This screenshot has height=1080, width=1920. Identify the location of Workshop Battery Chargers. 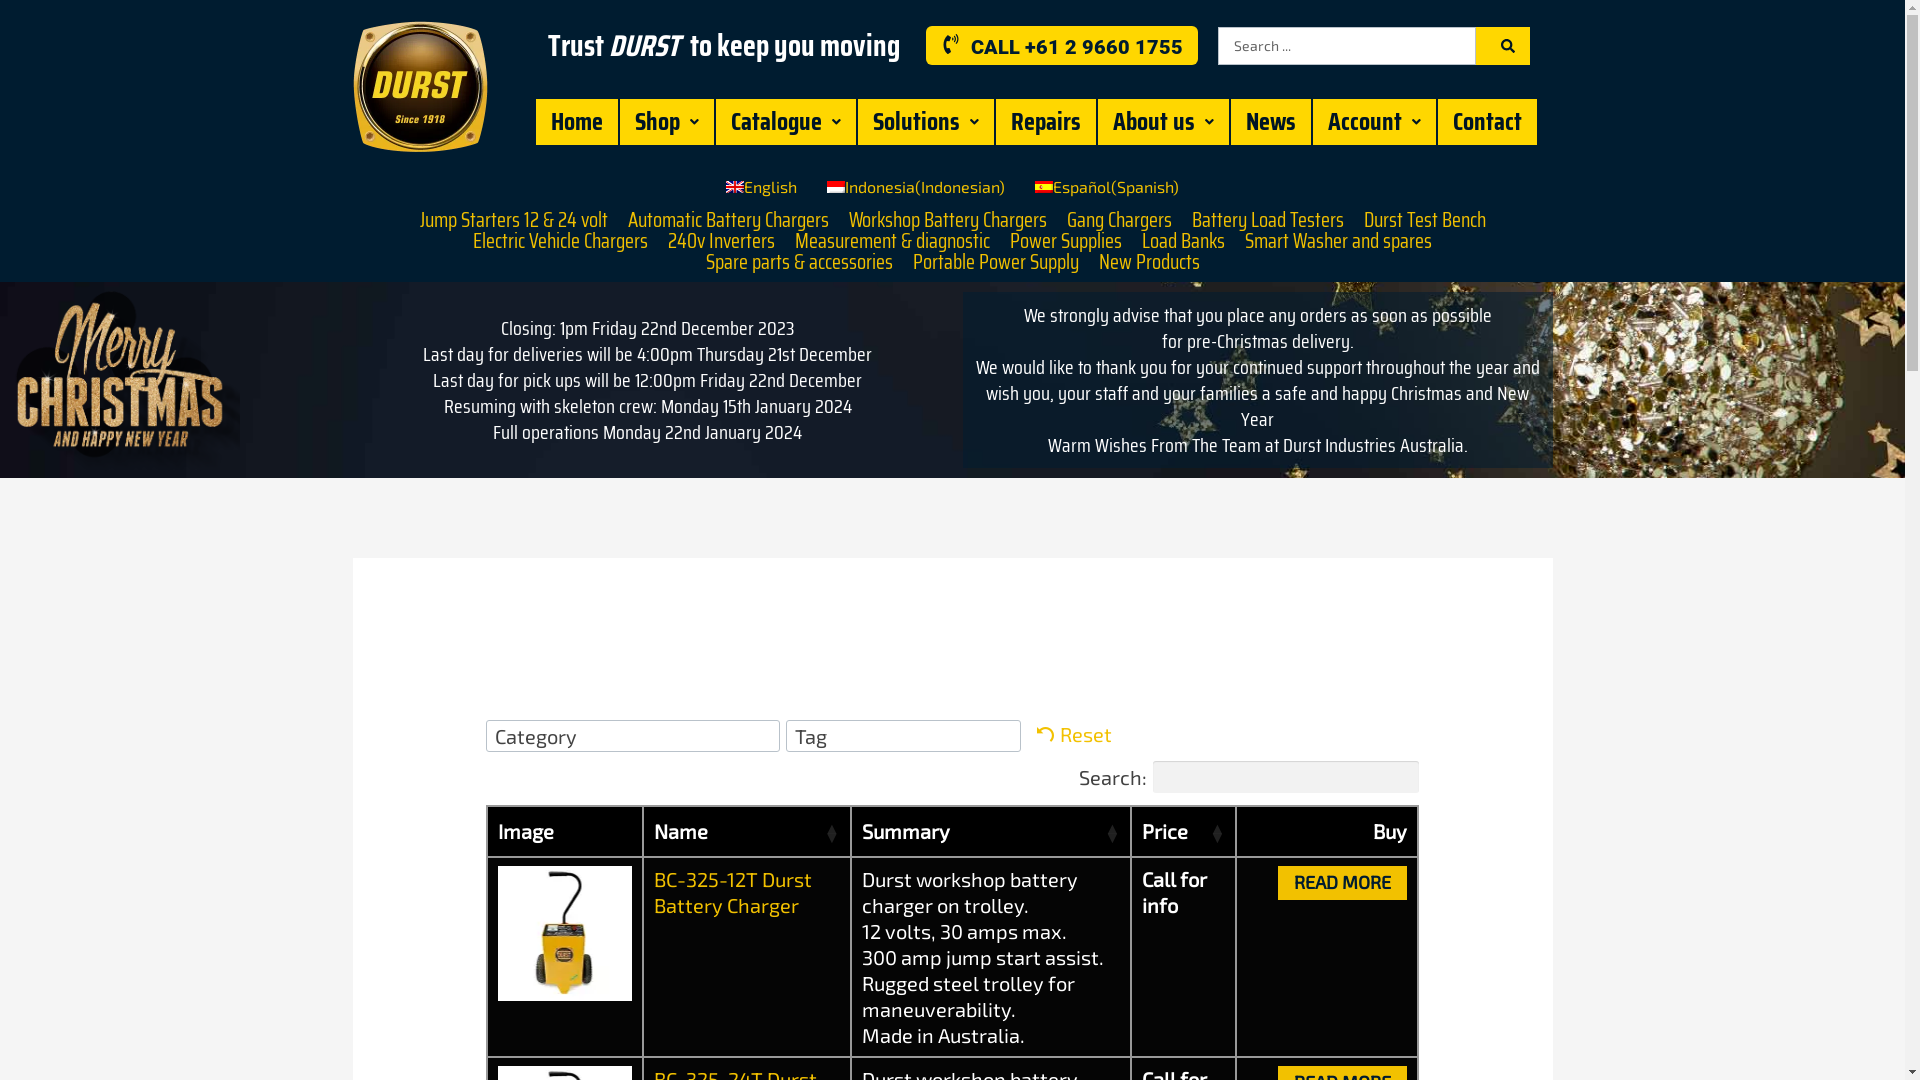
(947, 220).